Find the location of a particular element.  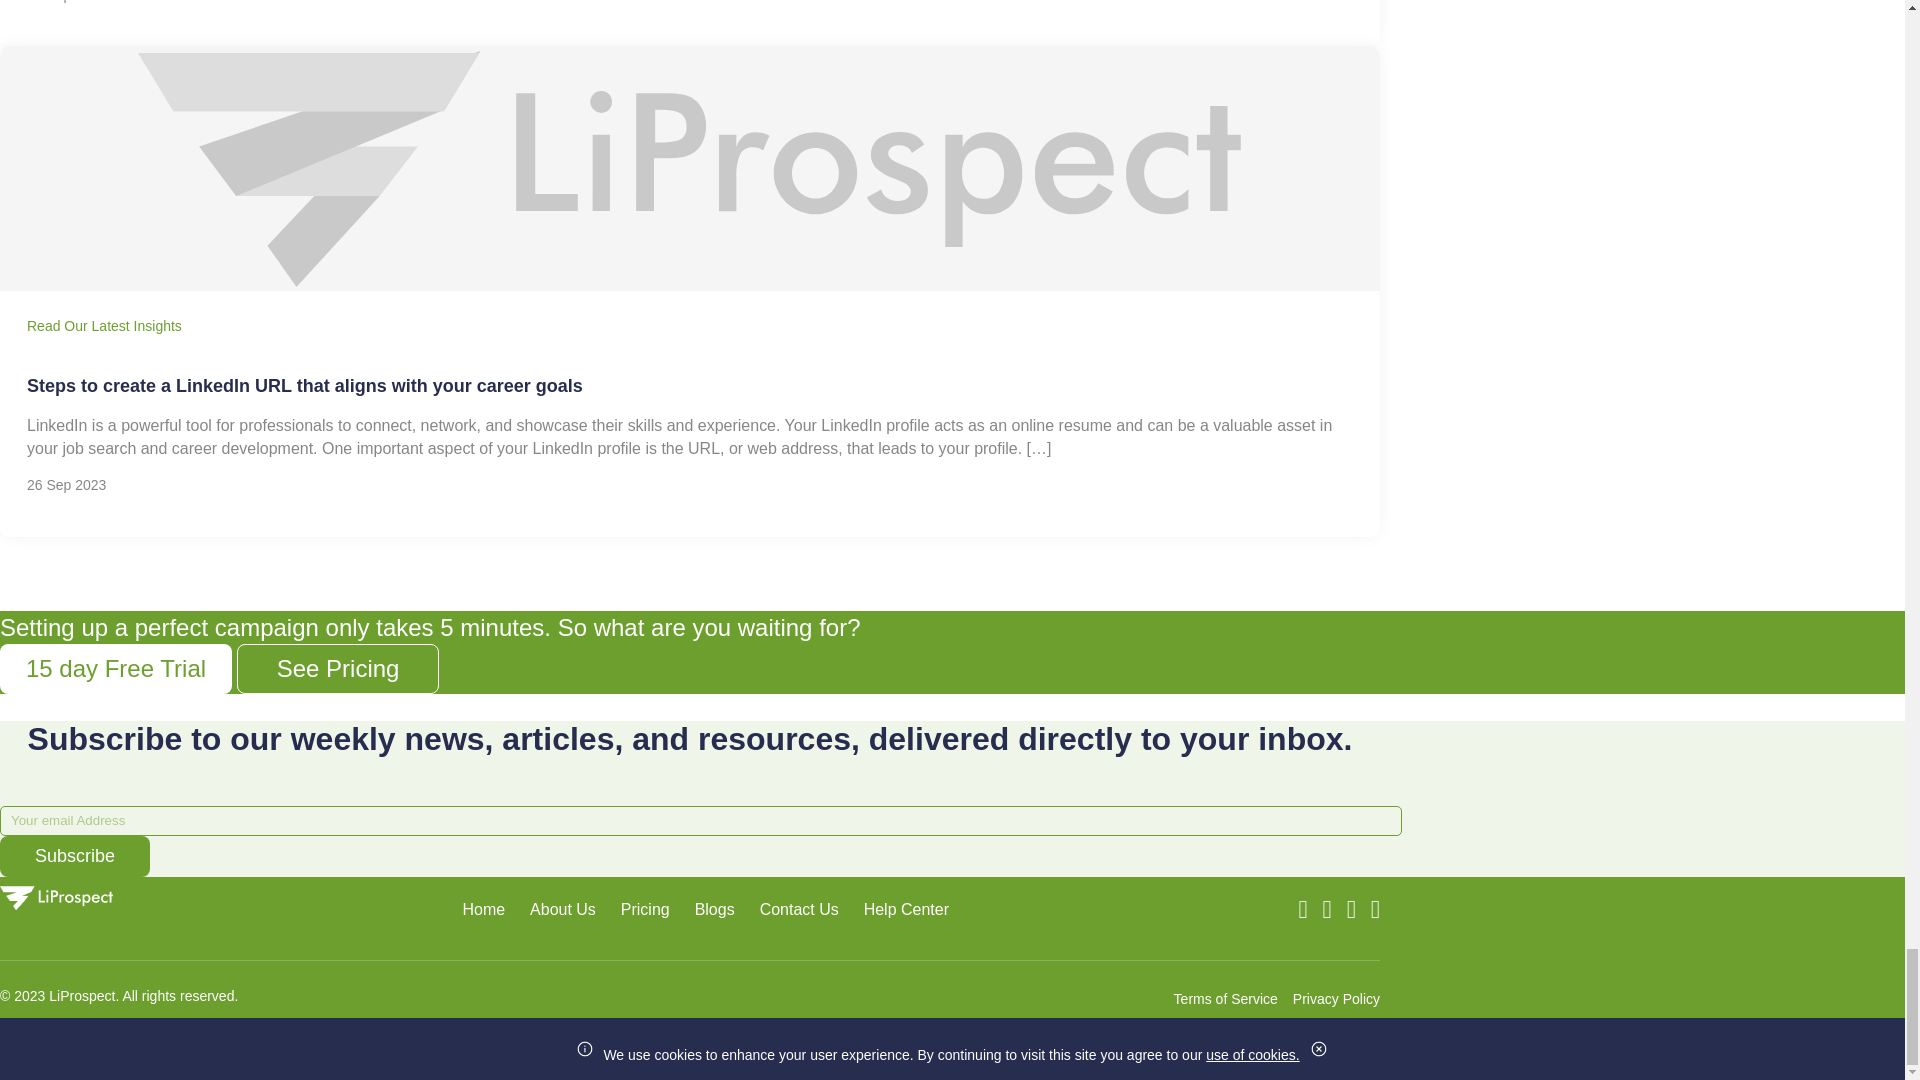

Blogs is located at coordinates (715, 909).